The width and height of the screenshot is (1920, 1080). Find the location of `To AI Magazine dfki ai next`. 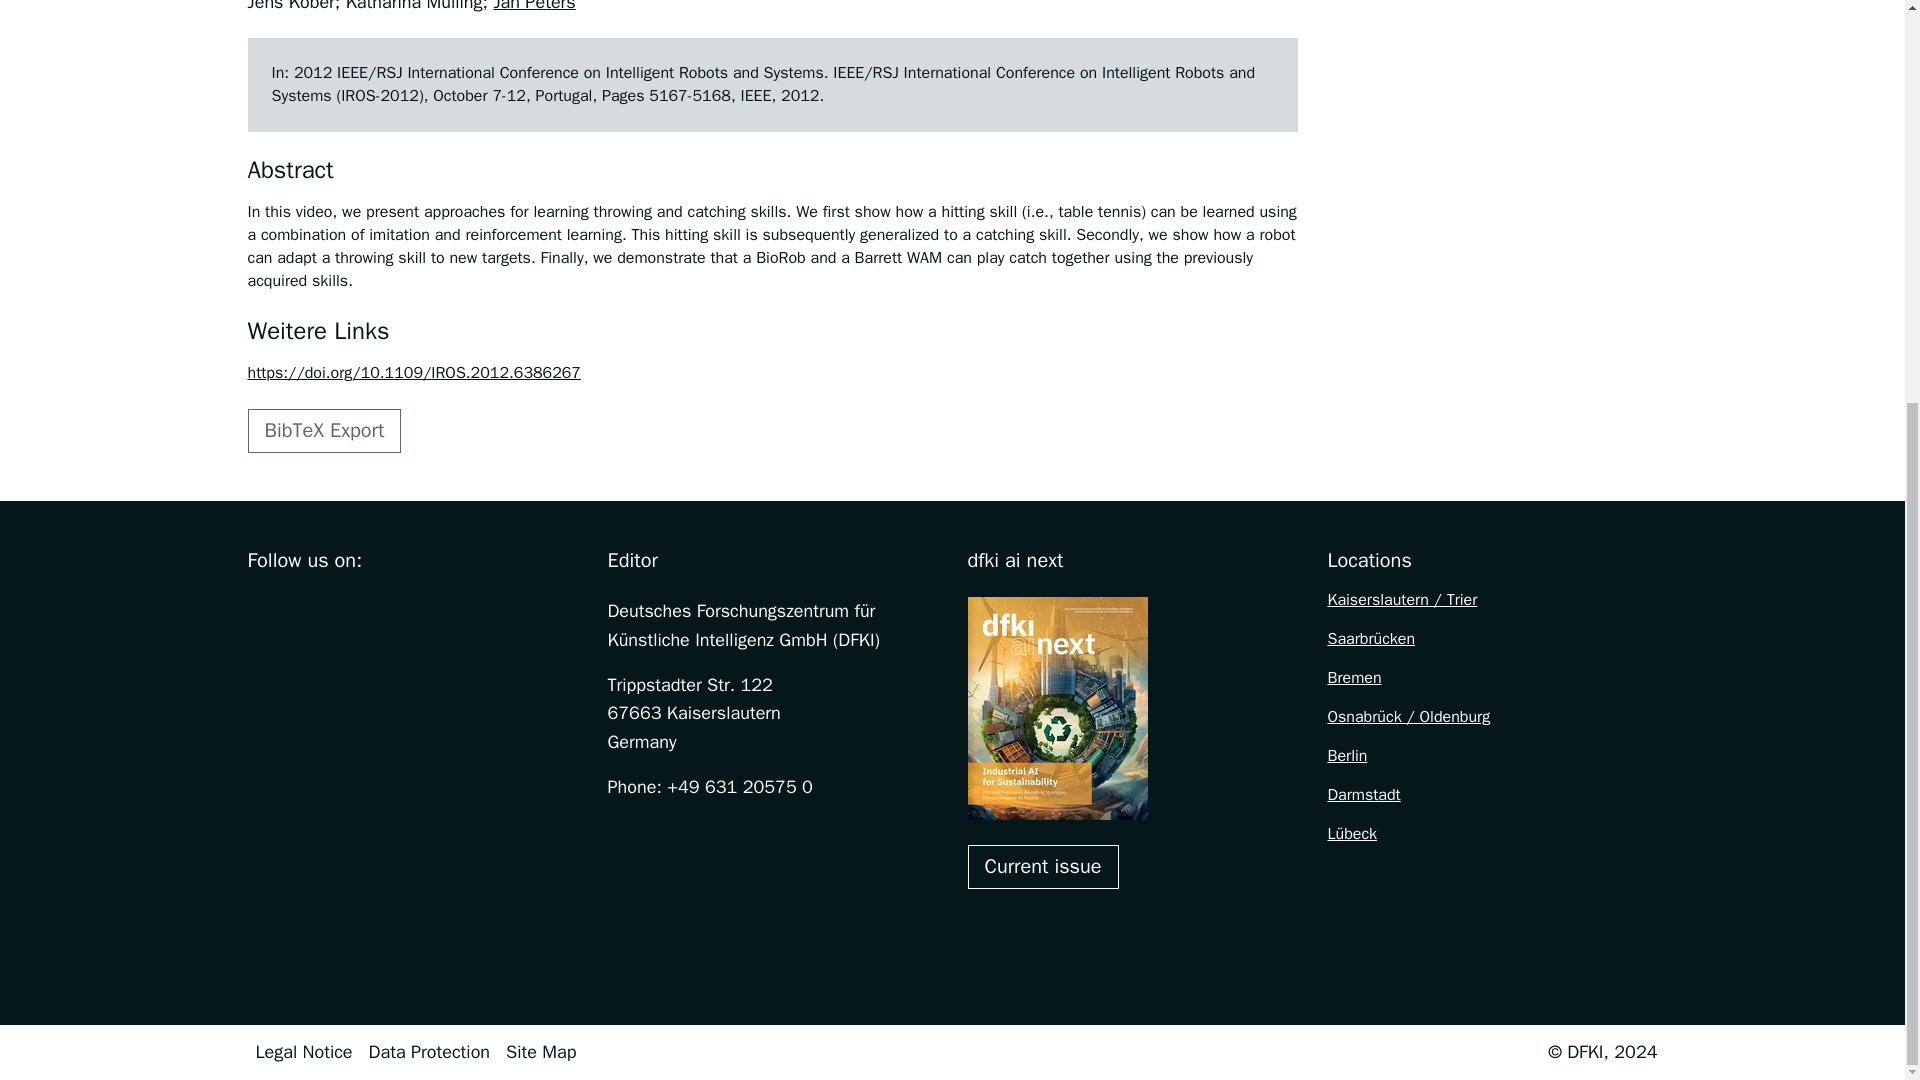

To AI Magazine dfki ai next is located at coordinates (1043, 866).